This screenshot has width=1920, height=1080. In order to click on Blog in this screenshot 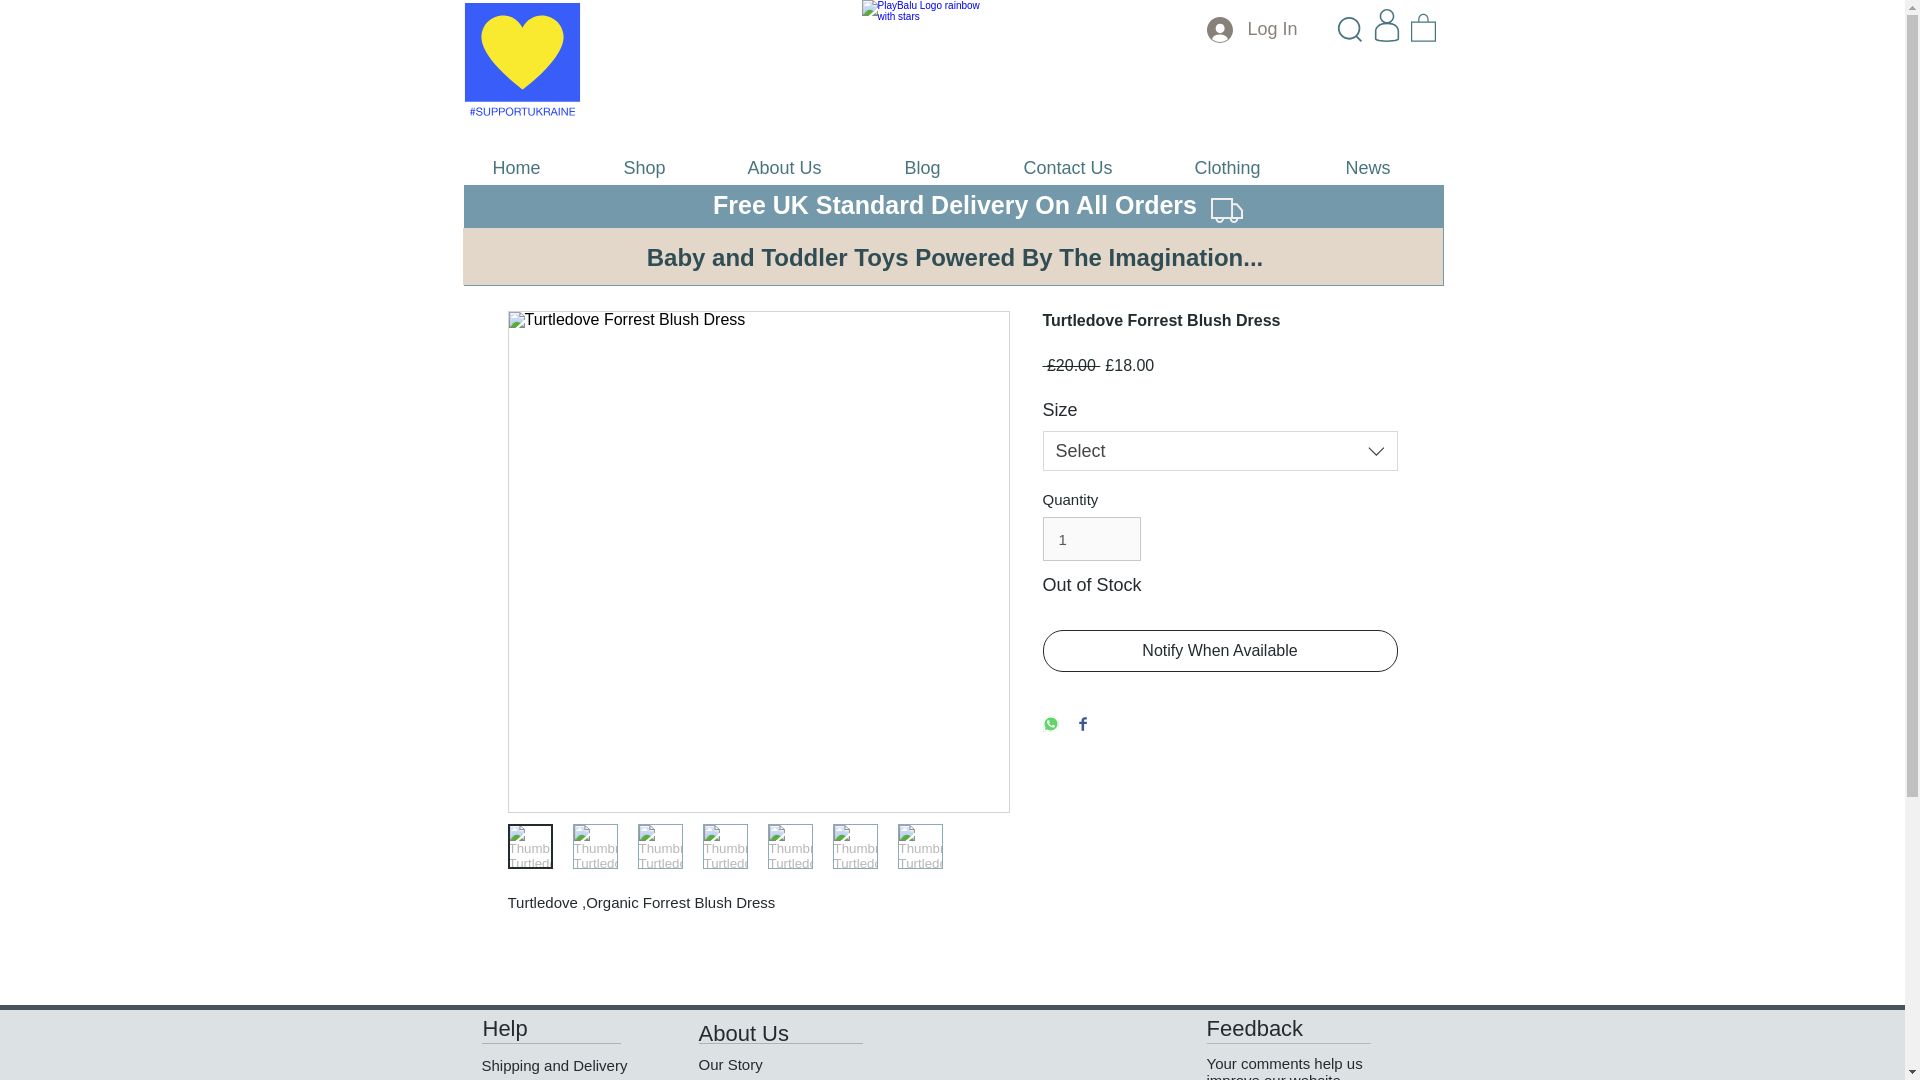, I will do `click(950, 168)`.